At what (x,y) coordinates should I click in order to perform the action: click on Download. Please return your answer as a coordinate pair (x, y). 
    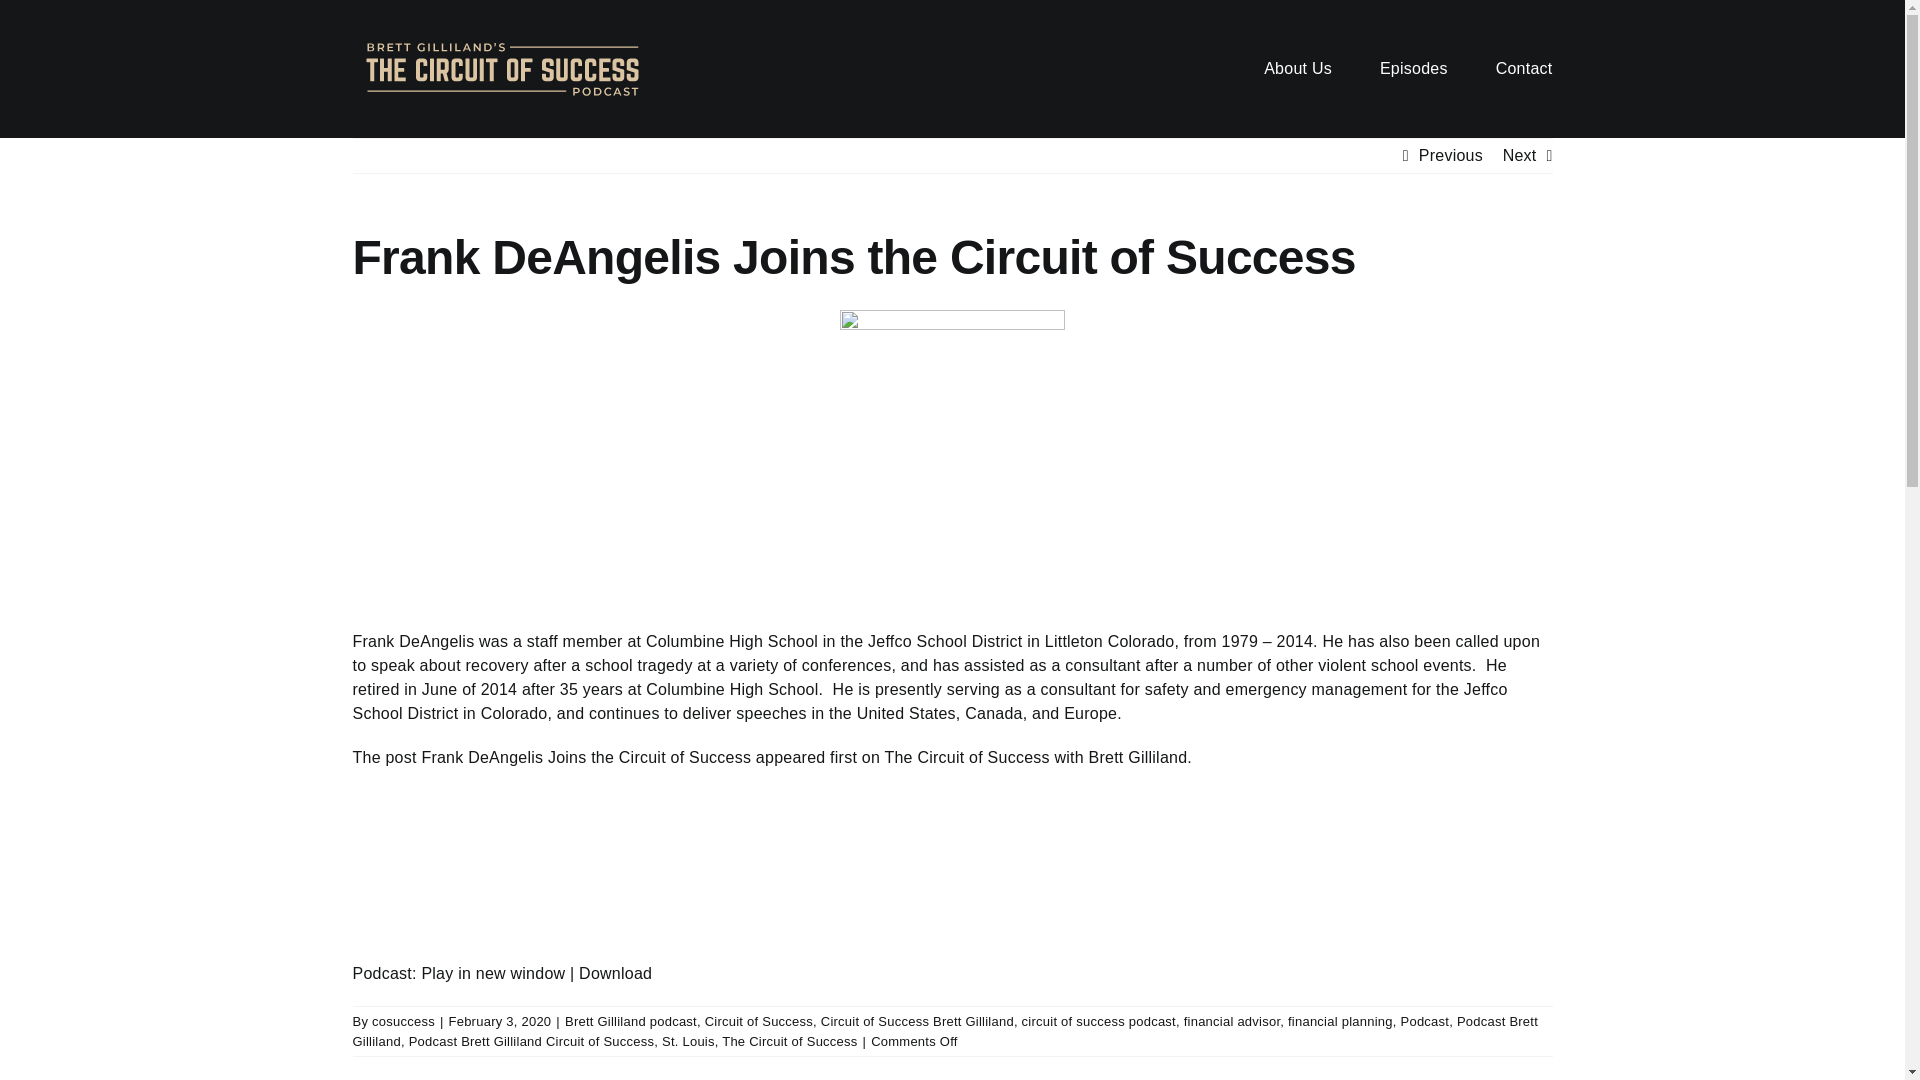
    Looking at the image, I should click on (616, 973).